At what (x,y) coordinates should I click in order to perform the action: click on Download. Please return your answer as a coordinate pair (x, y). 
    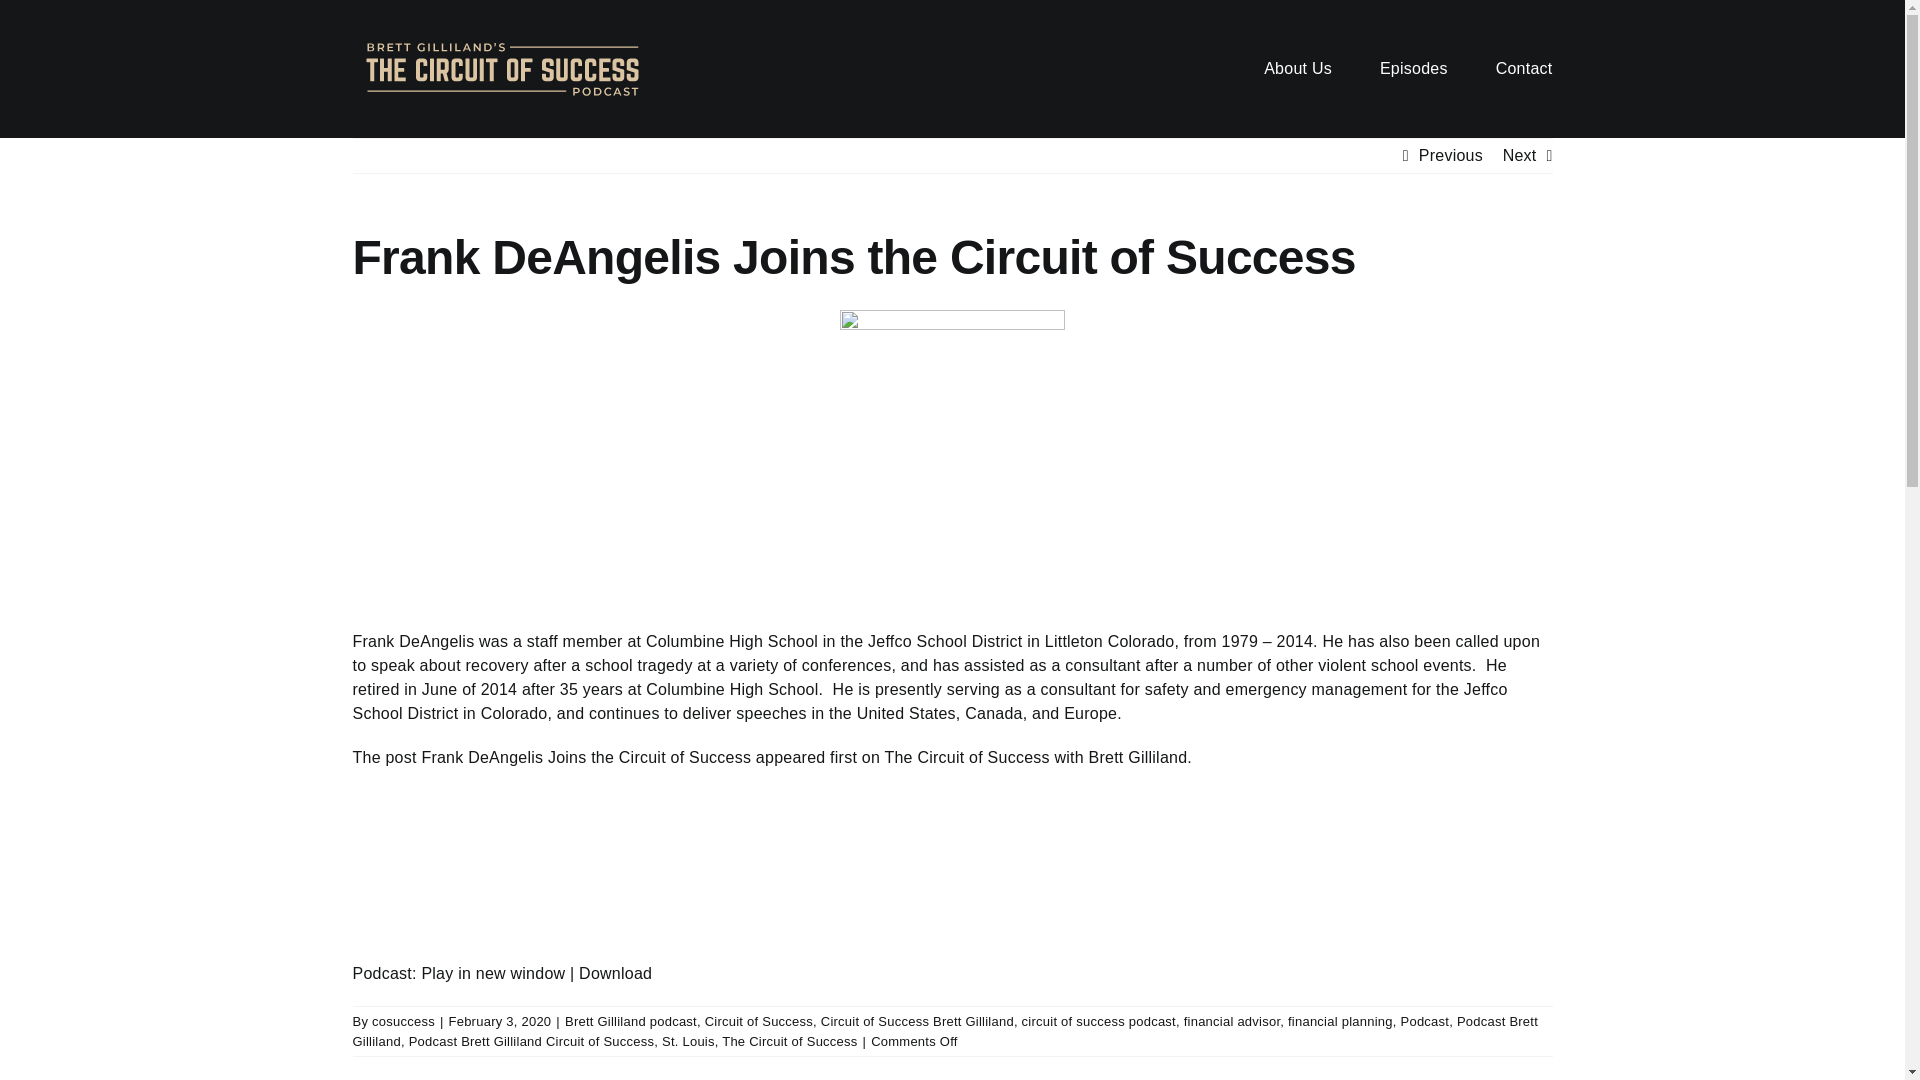
    Looking at the image, I should click on (616, 973).